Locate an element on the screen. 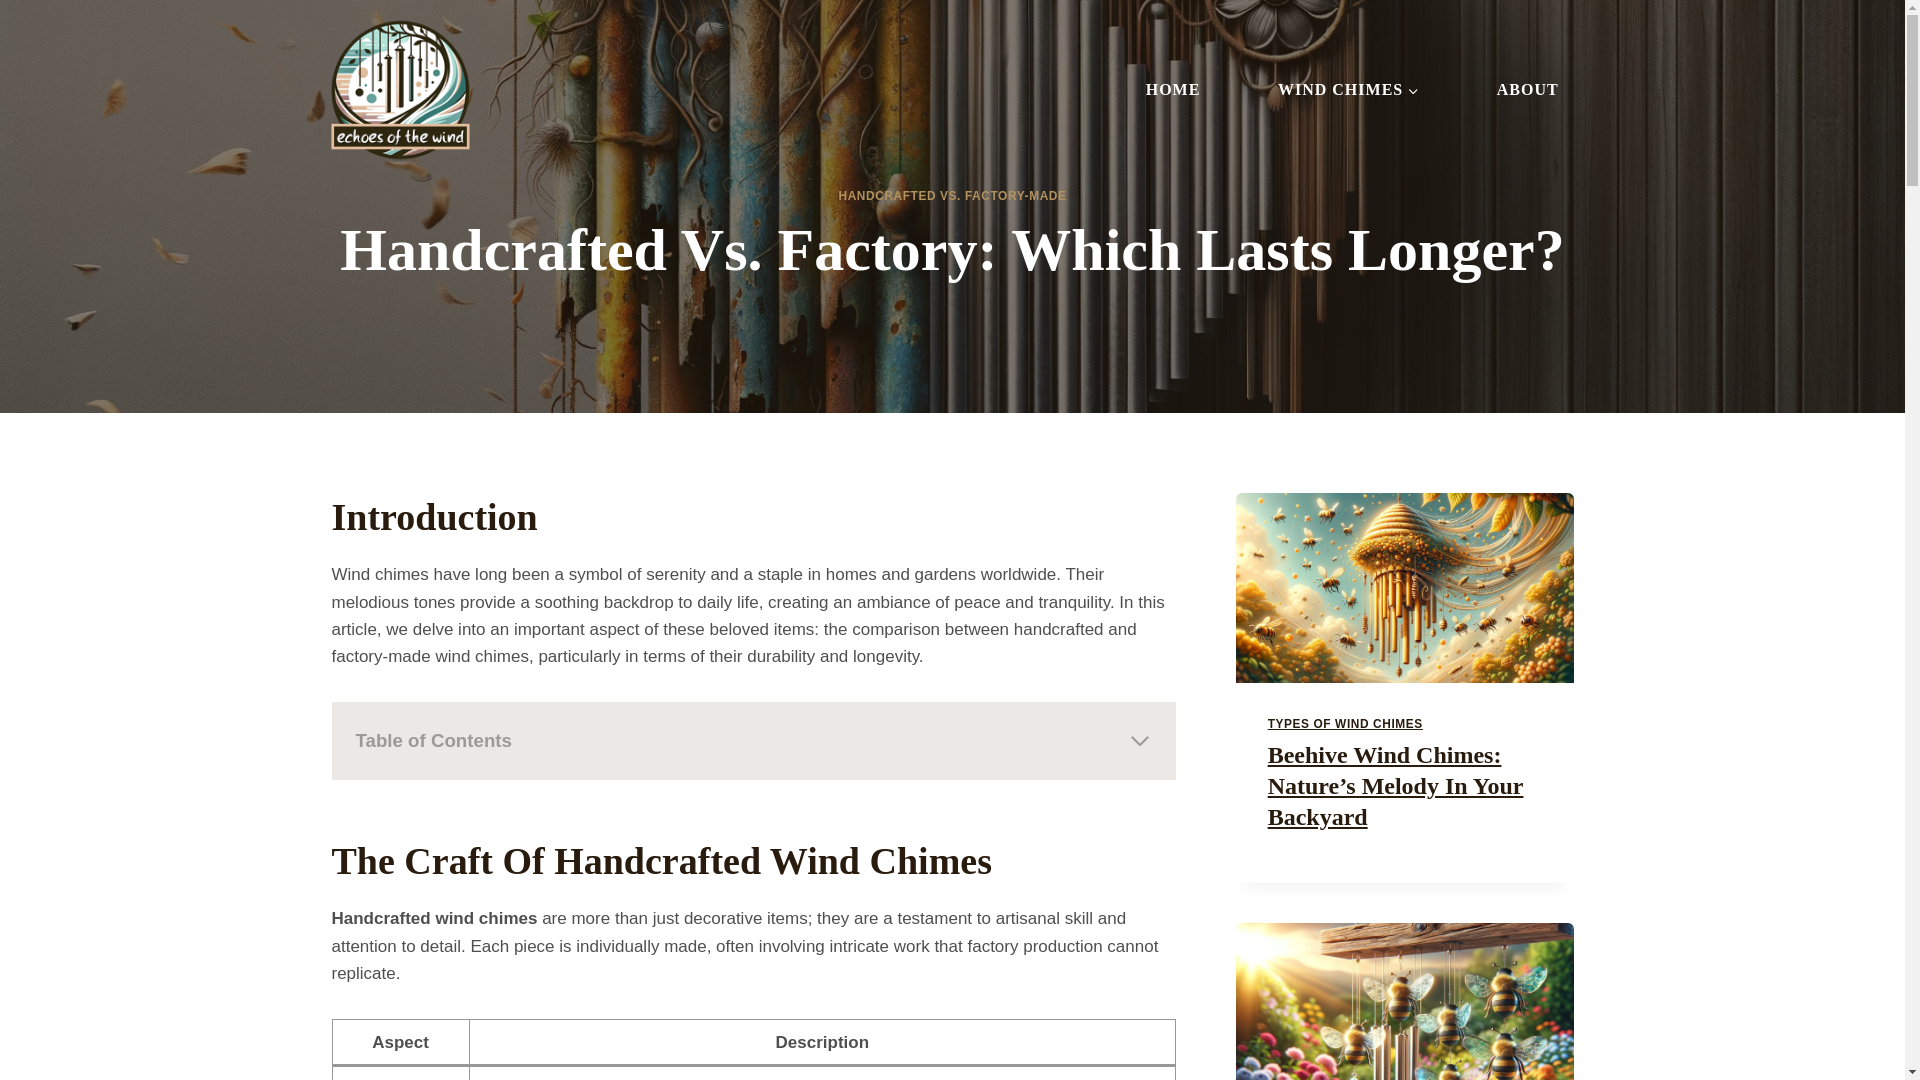 This screenshot has height=1080, width=1920. HANDCRAFTED VS. FACTORY-MADE is located at coordinates (951, 194).